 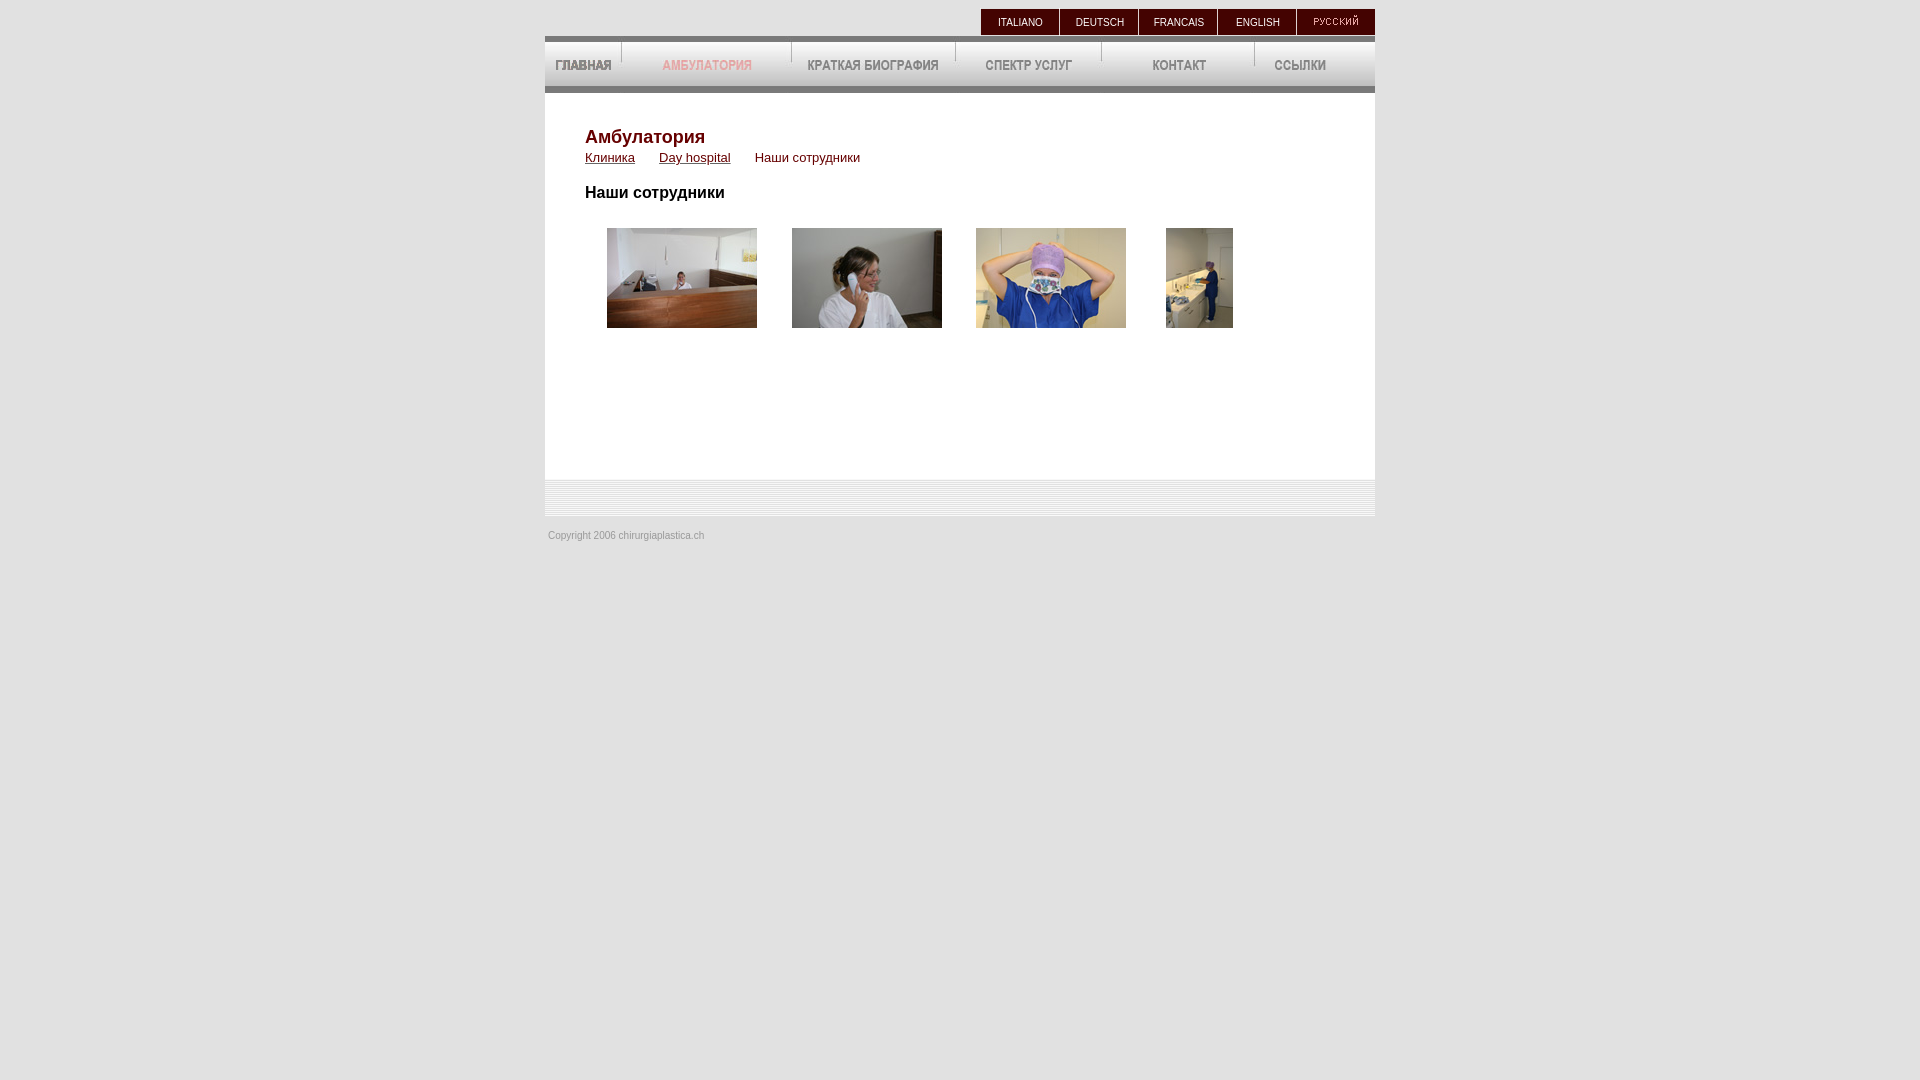 I want to click on FRANCAIS, so click(x=1180, y=22).